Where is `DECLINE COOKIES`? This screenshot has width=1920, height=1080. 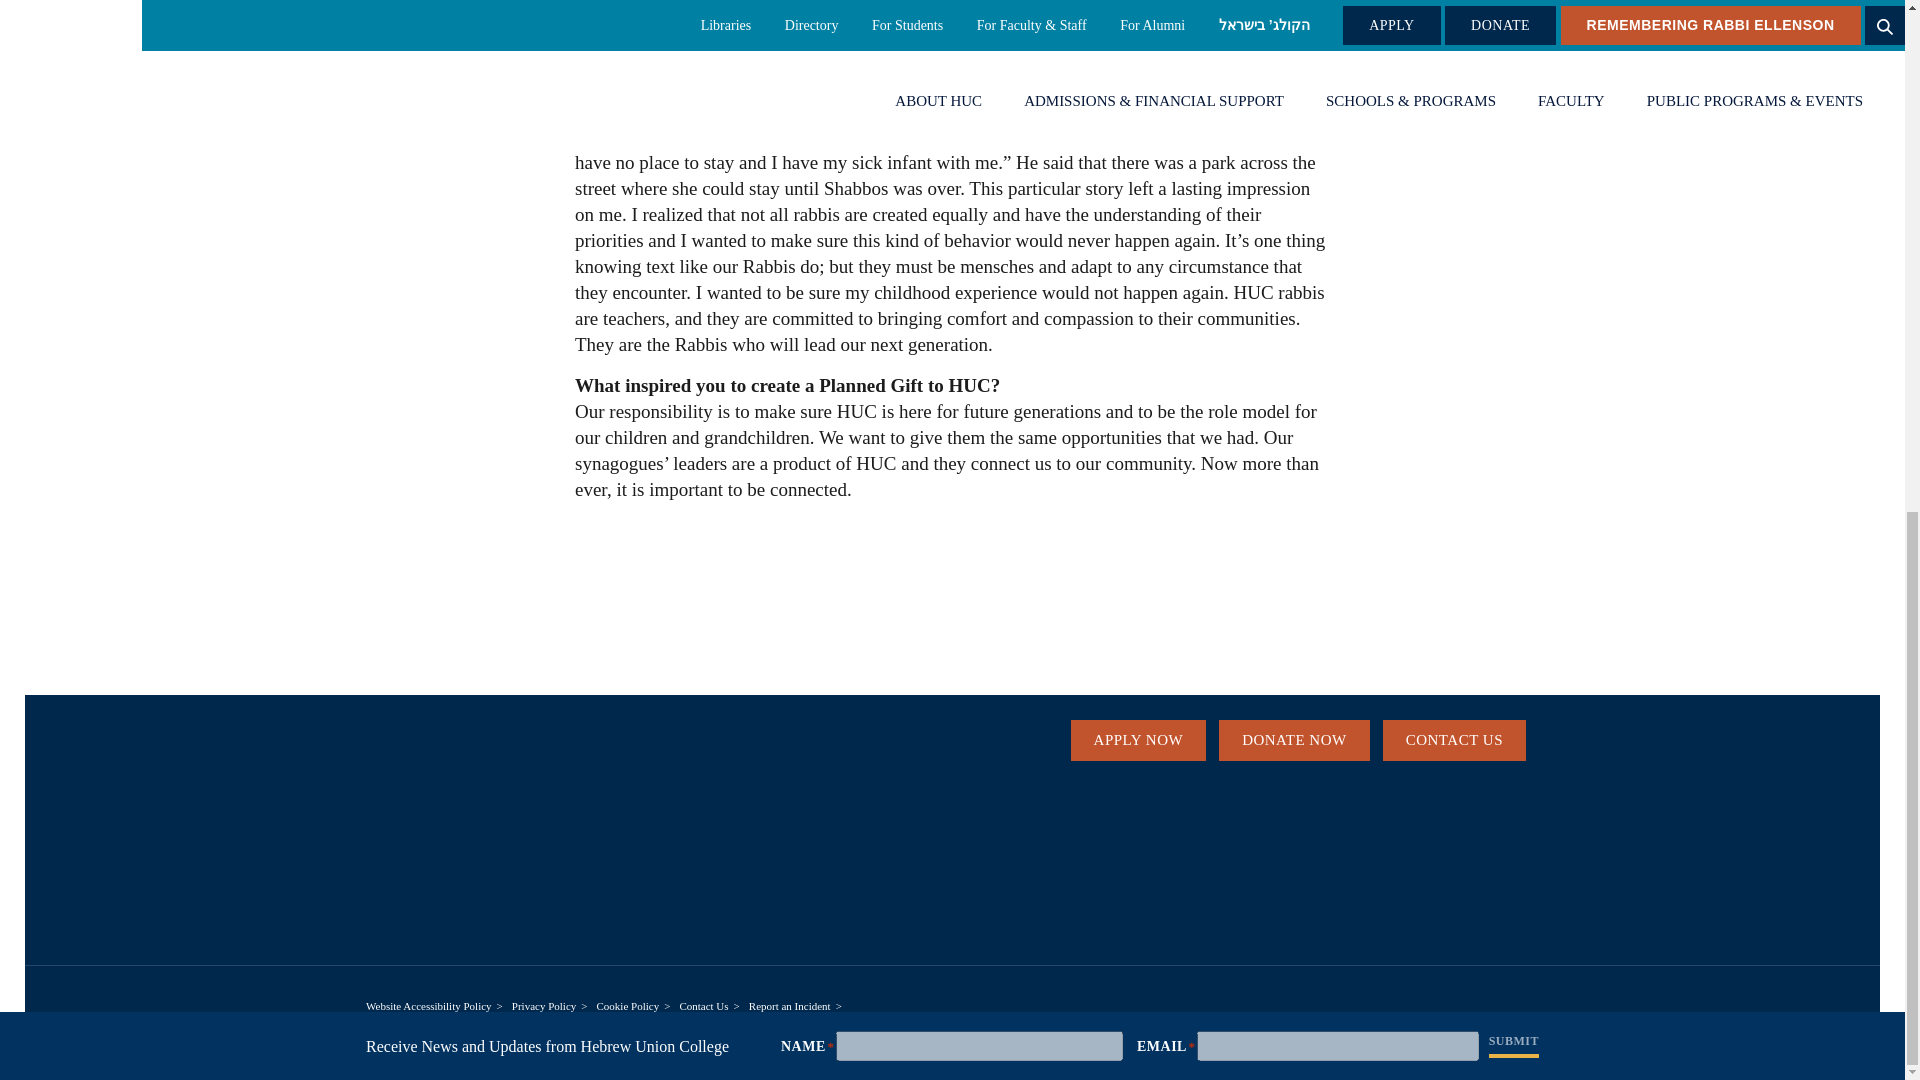 DECLINE COOKIES is located at coordinates (1670, 364).